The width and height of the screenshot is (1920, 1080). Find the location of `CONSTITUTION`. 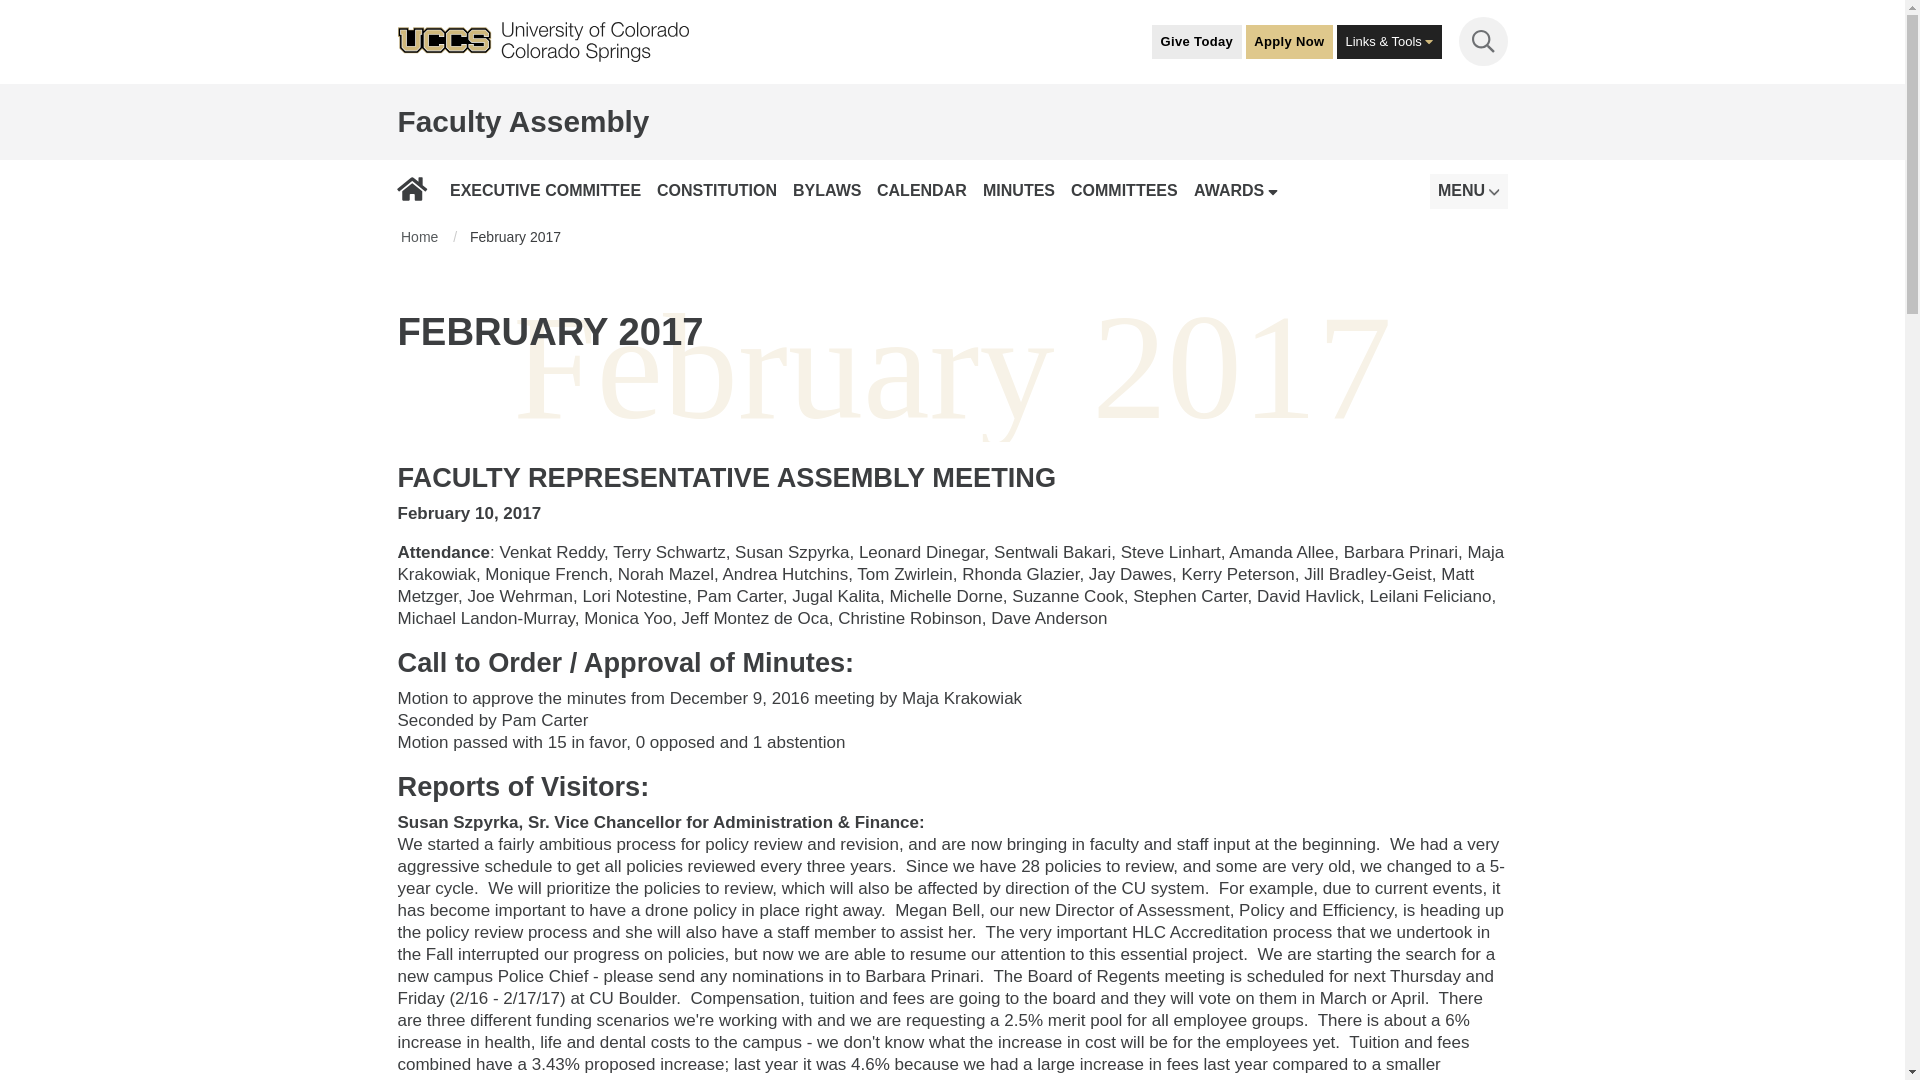

CONSTITUTION is located at coordinates (716, 190).